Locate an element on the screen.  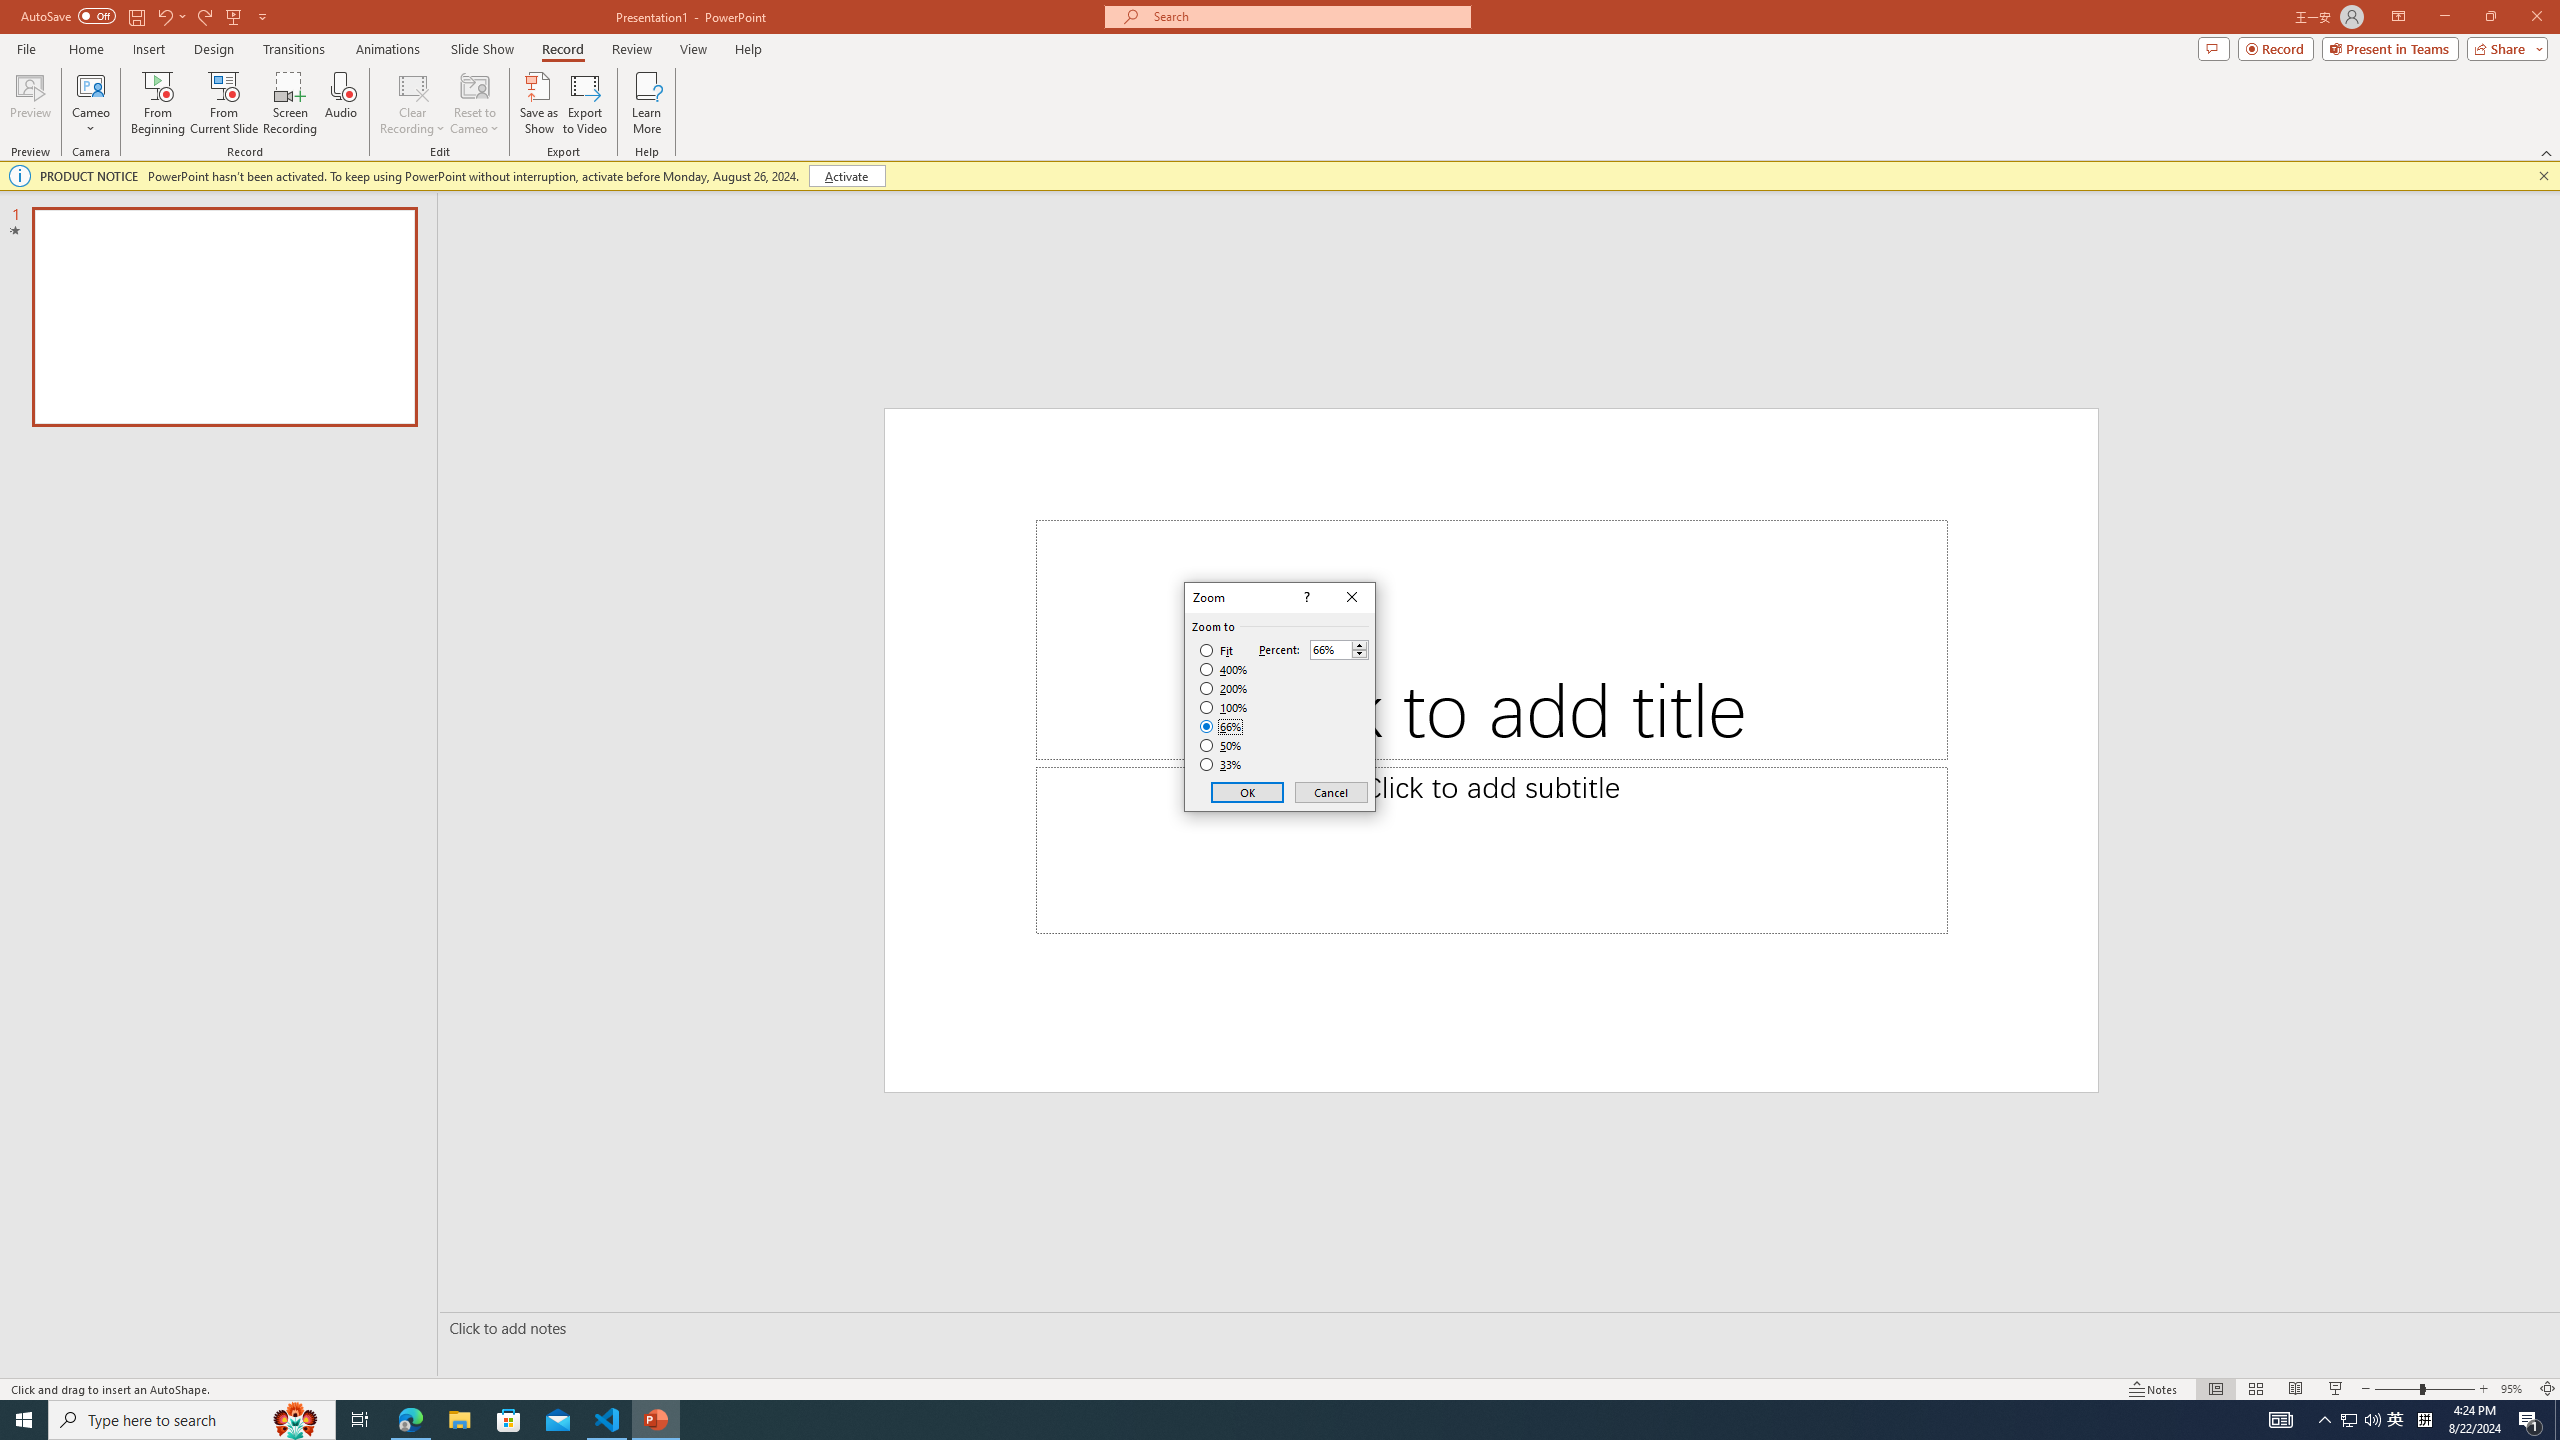
Activate is located at coordinates (846, 176).